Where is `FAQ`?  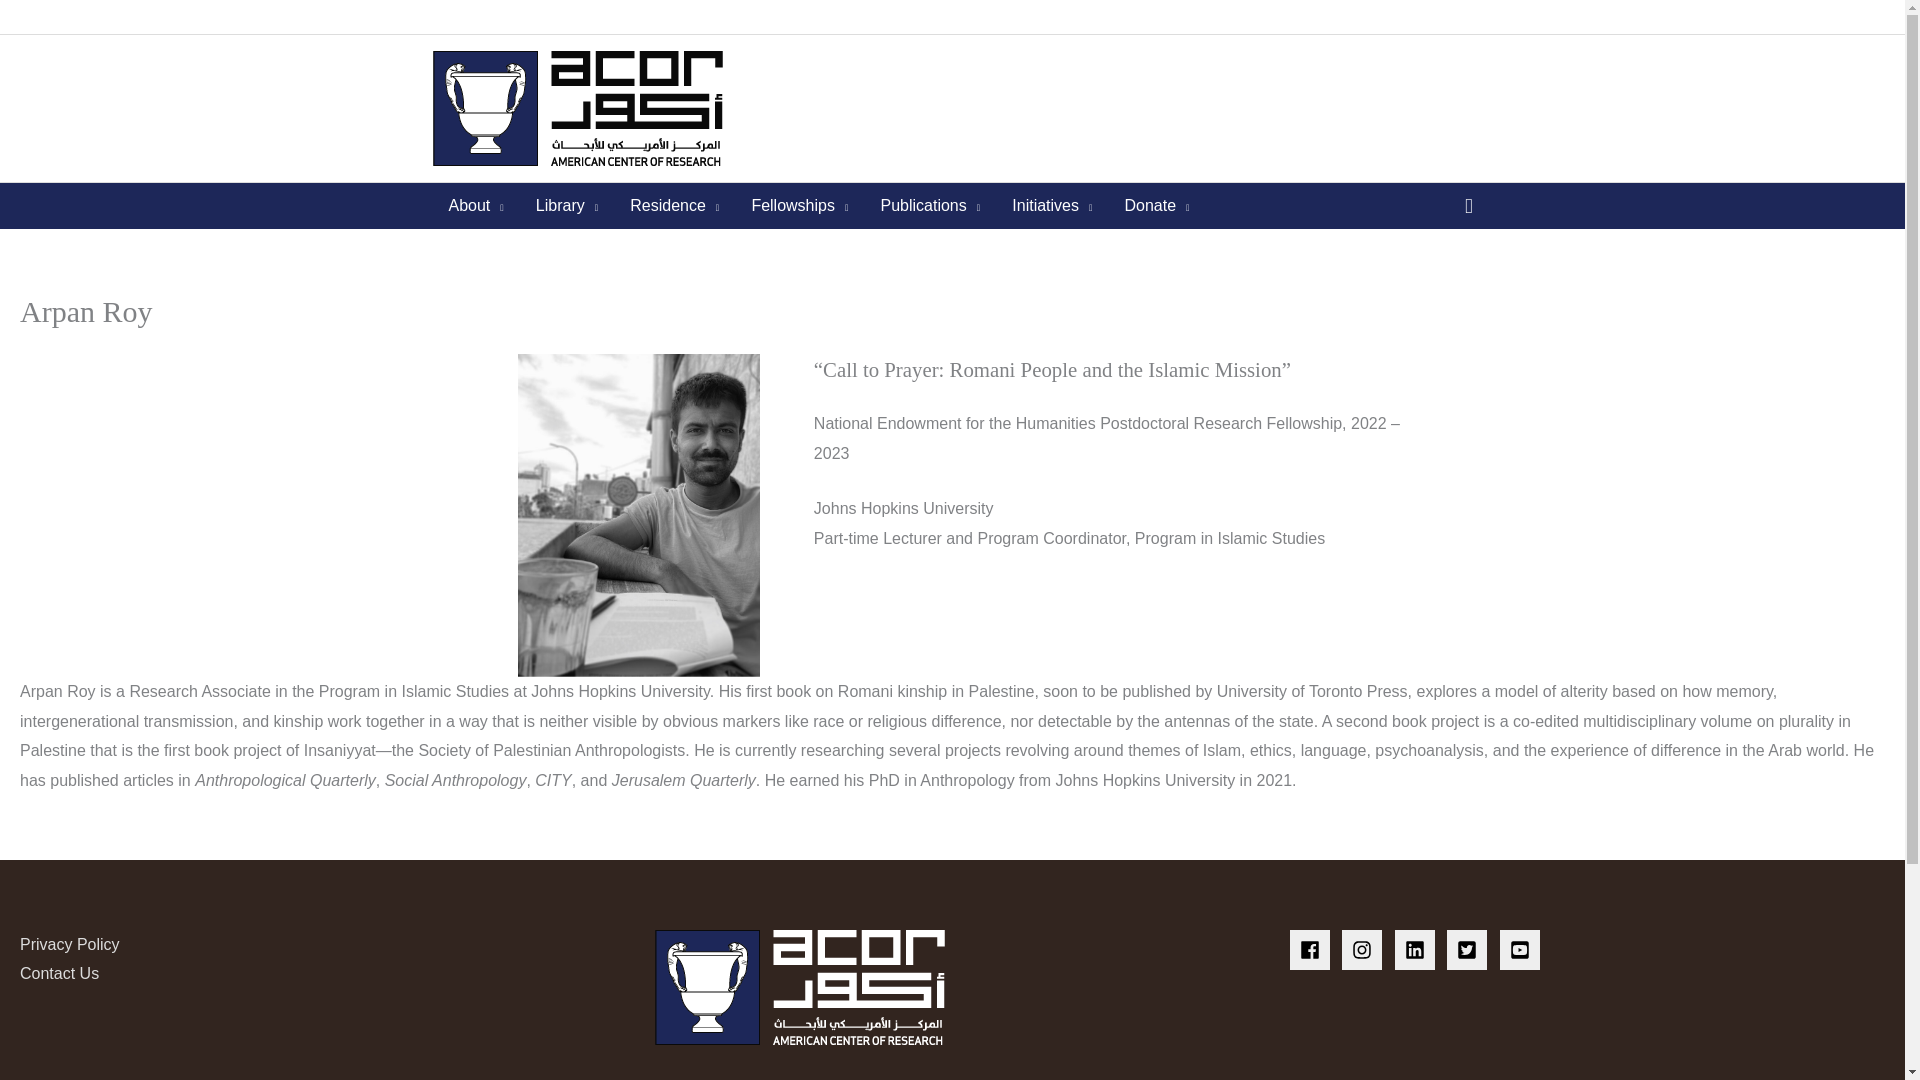 FAQ is located at coordinates (809, 17).